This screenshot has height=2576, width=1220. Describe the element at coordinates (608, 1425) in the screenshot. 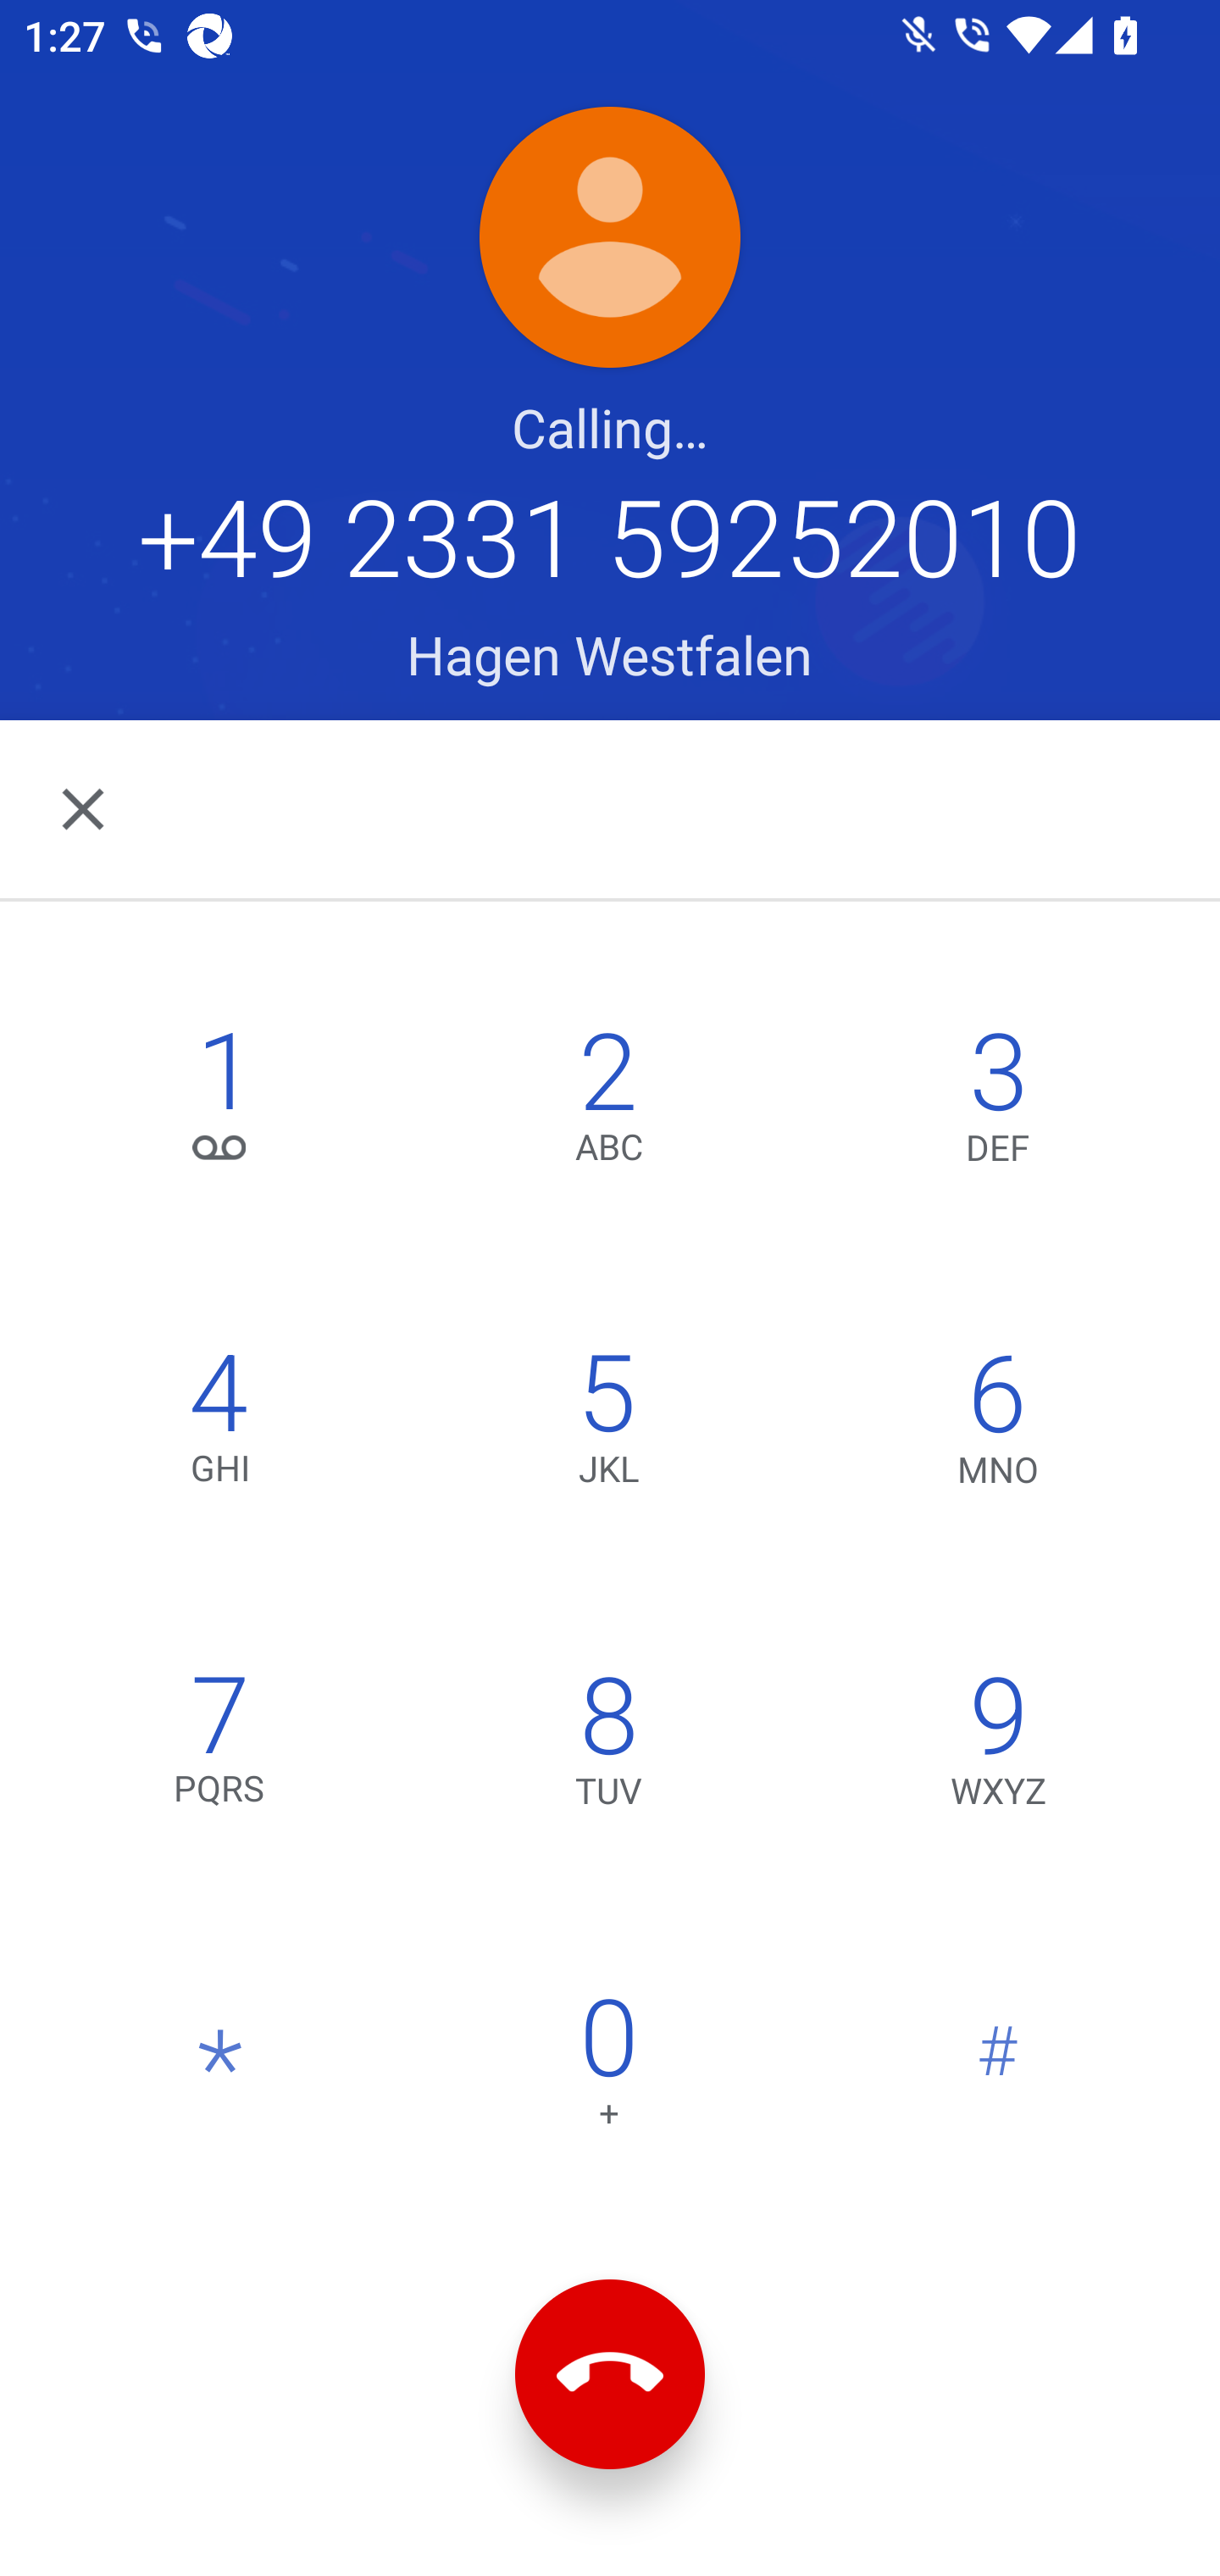

I see `5,JKL 5 JKL` at that location.